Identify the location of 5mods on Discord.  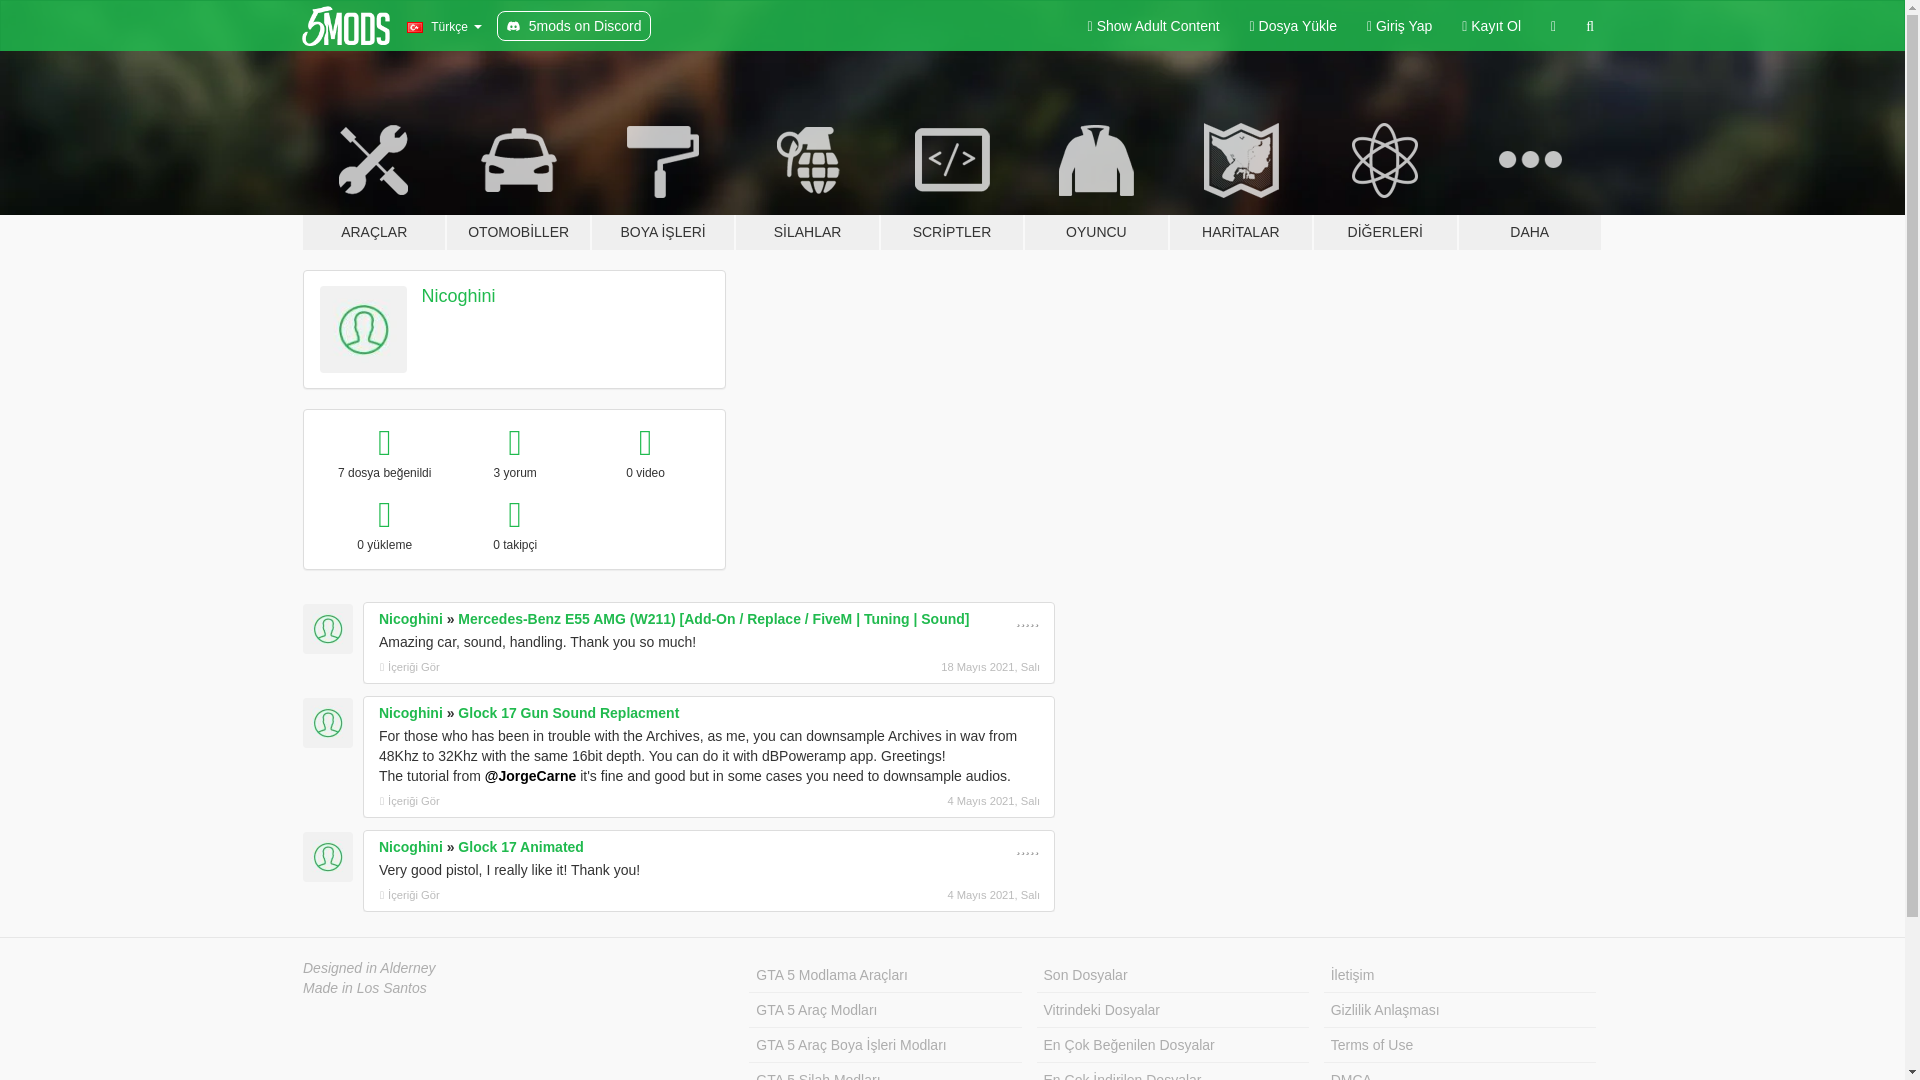
(574, 26).